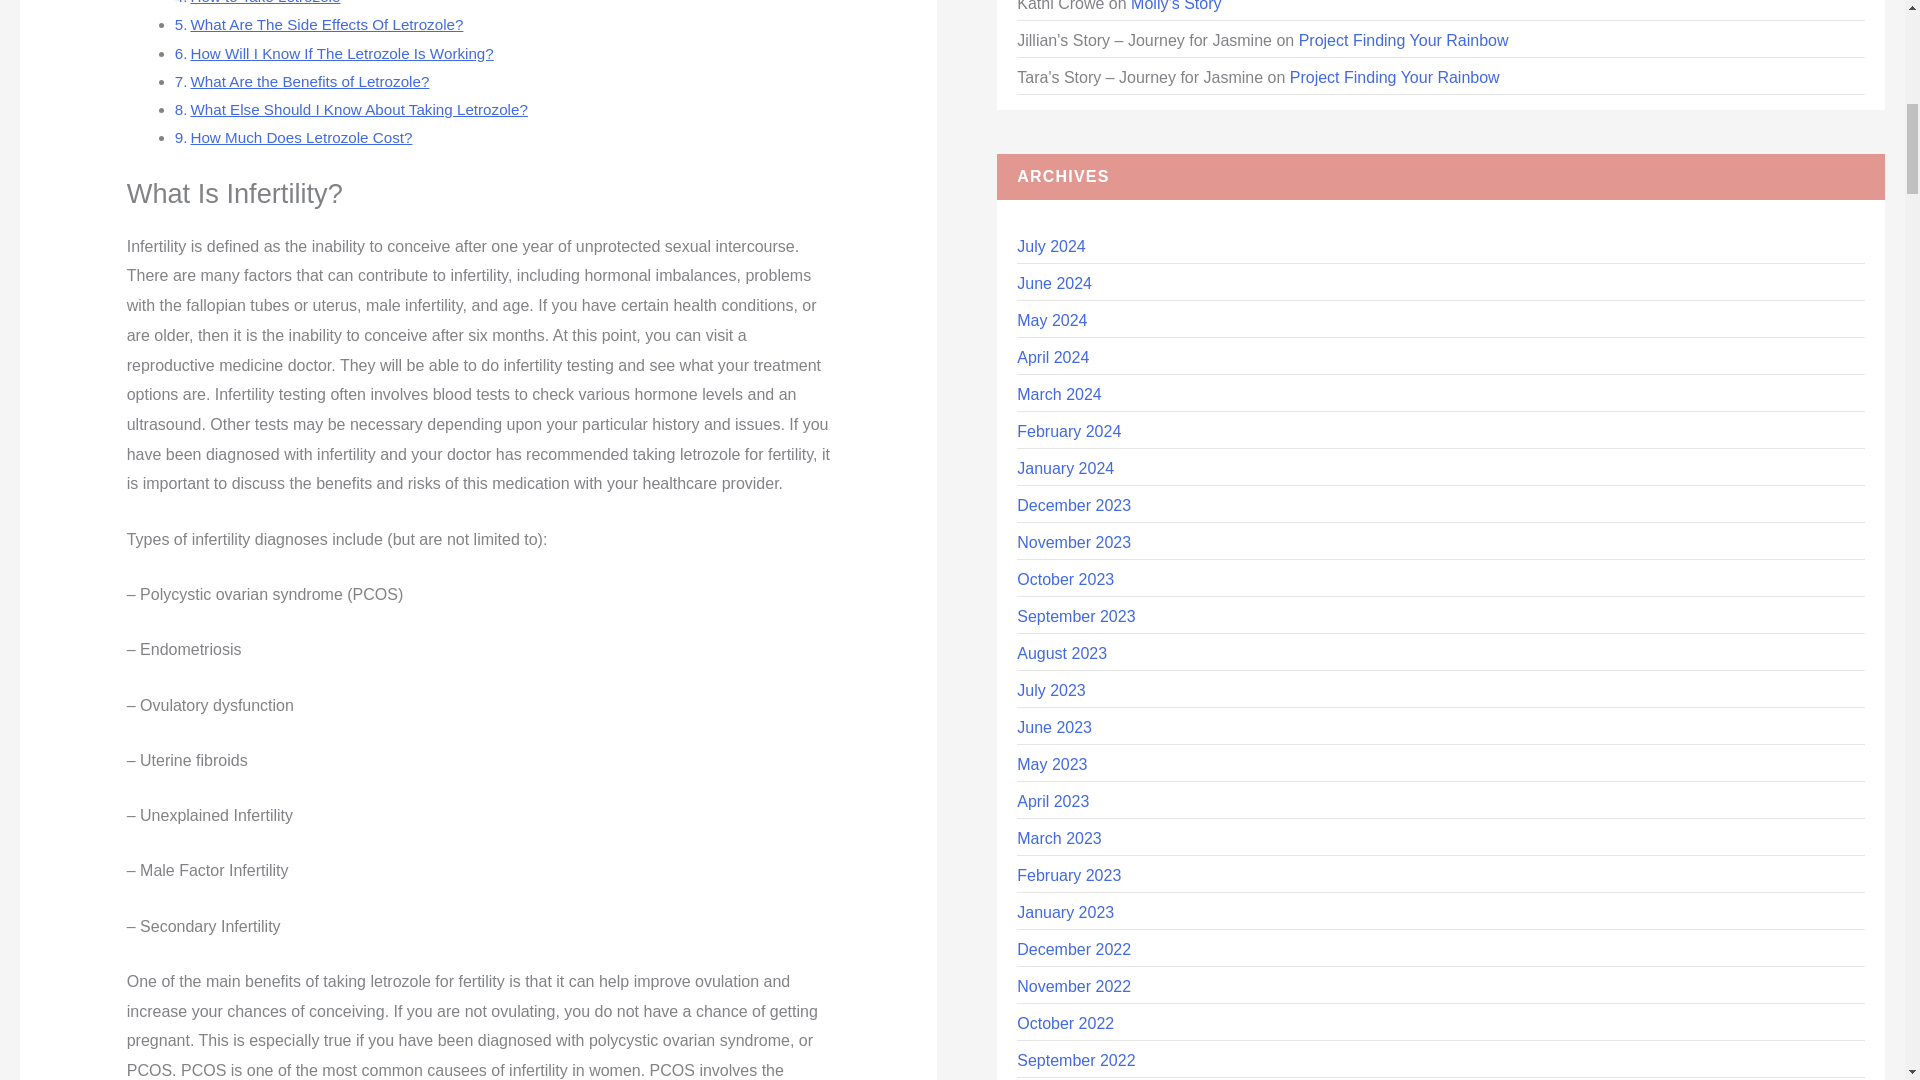  I want to click on How to Take Letrozole, so click(264, 2).